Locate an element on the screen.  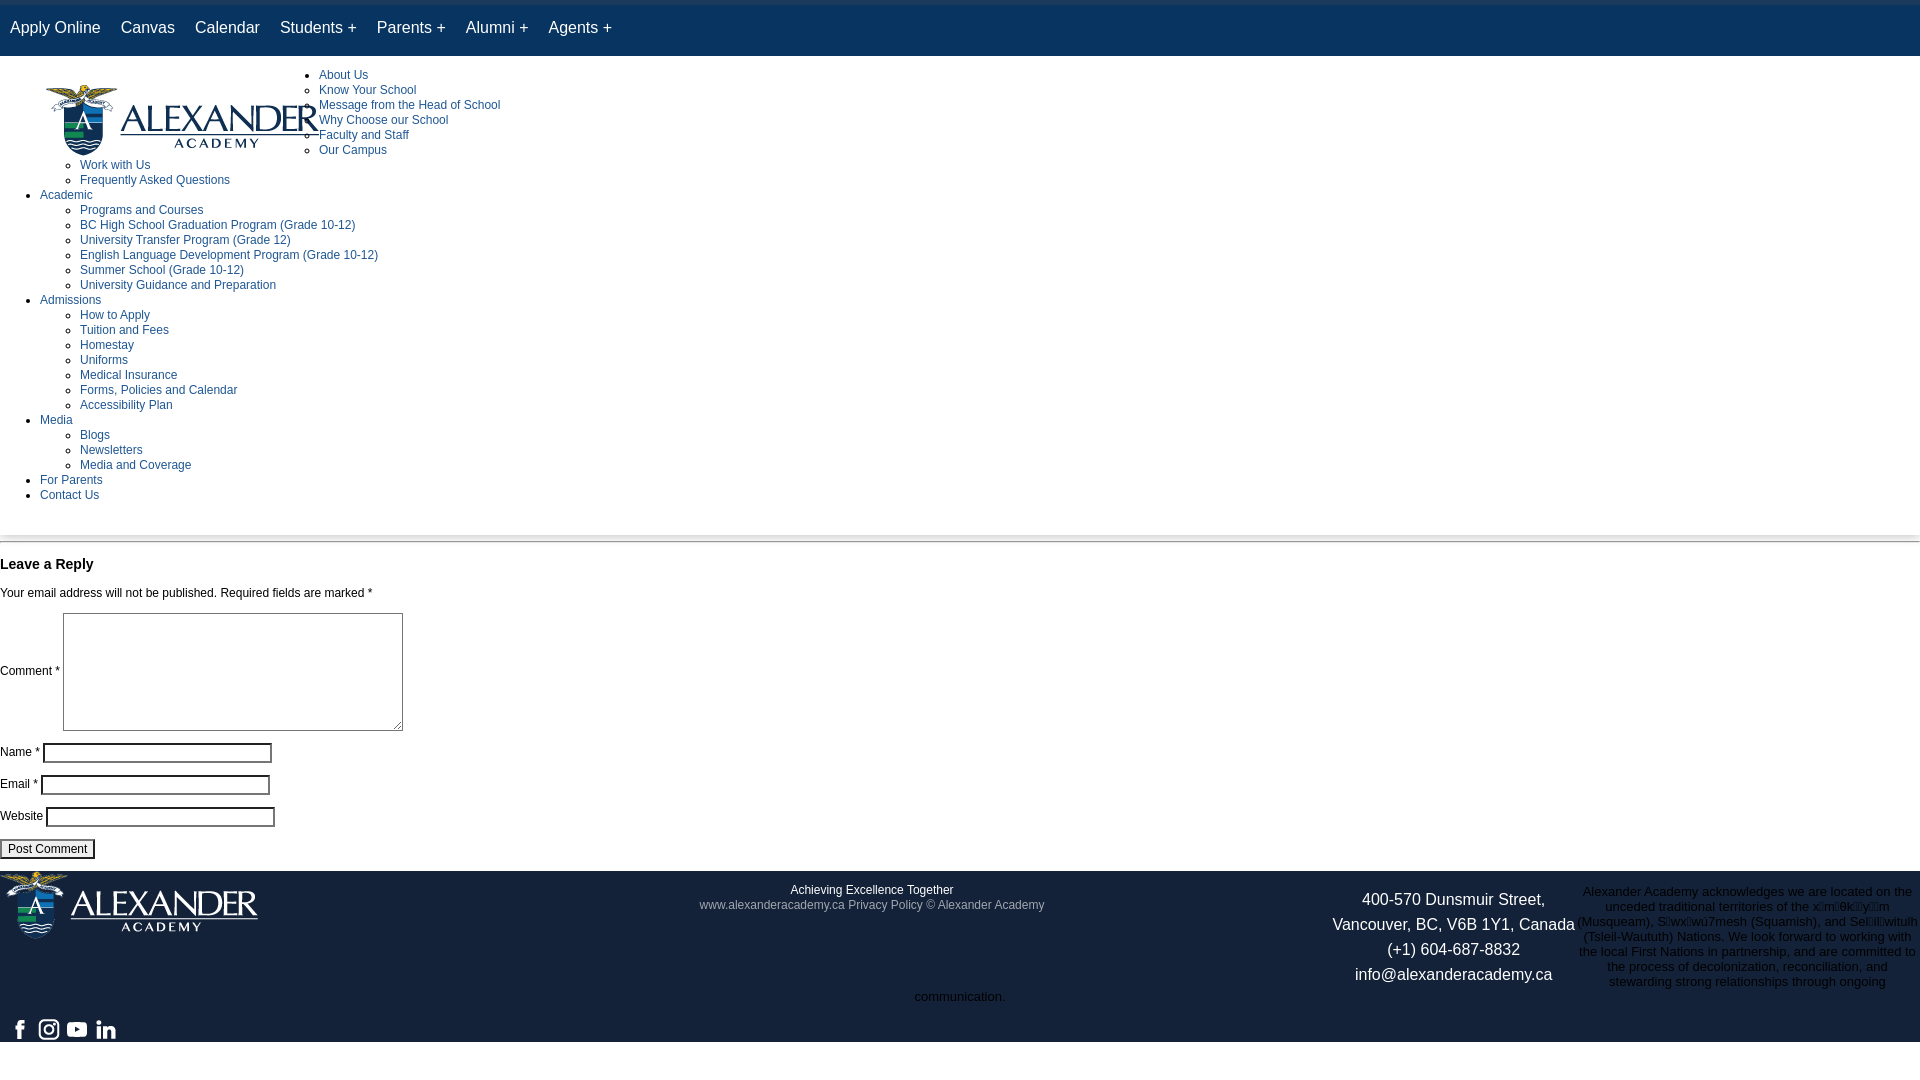
Summer School (Grade 10-12) is located at coordinates (162, 270).